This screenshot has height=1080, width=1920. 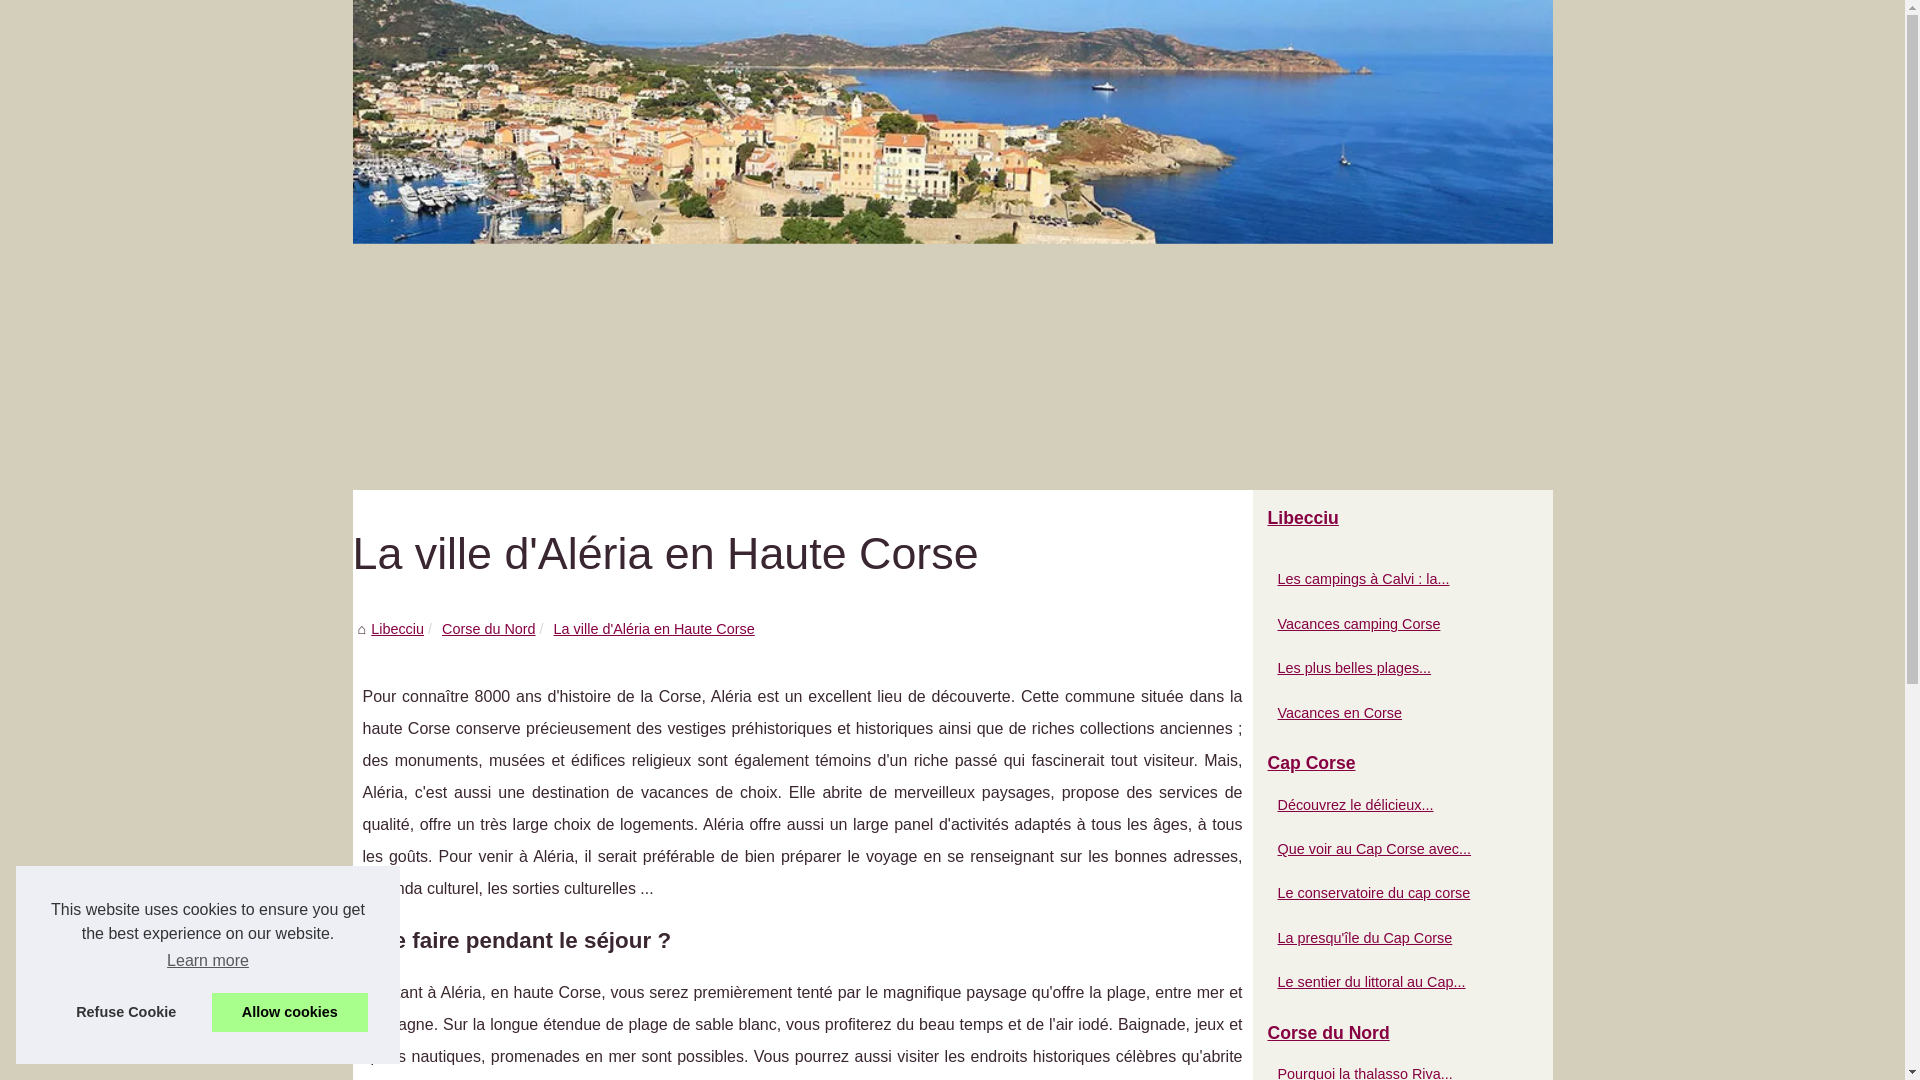 What do you see at coordinates (126, 1012) in the screenshot?
I see `Refuse Cookie` at bounding box center [126, 1012].